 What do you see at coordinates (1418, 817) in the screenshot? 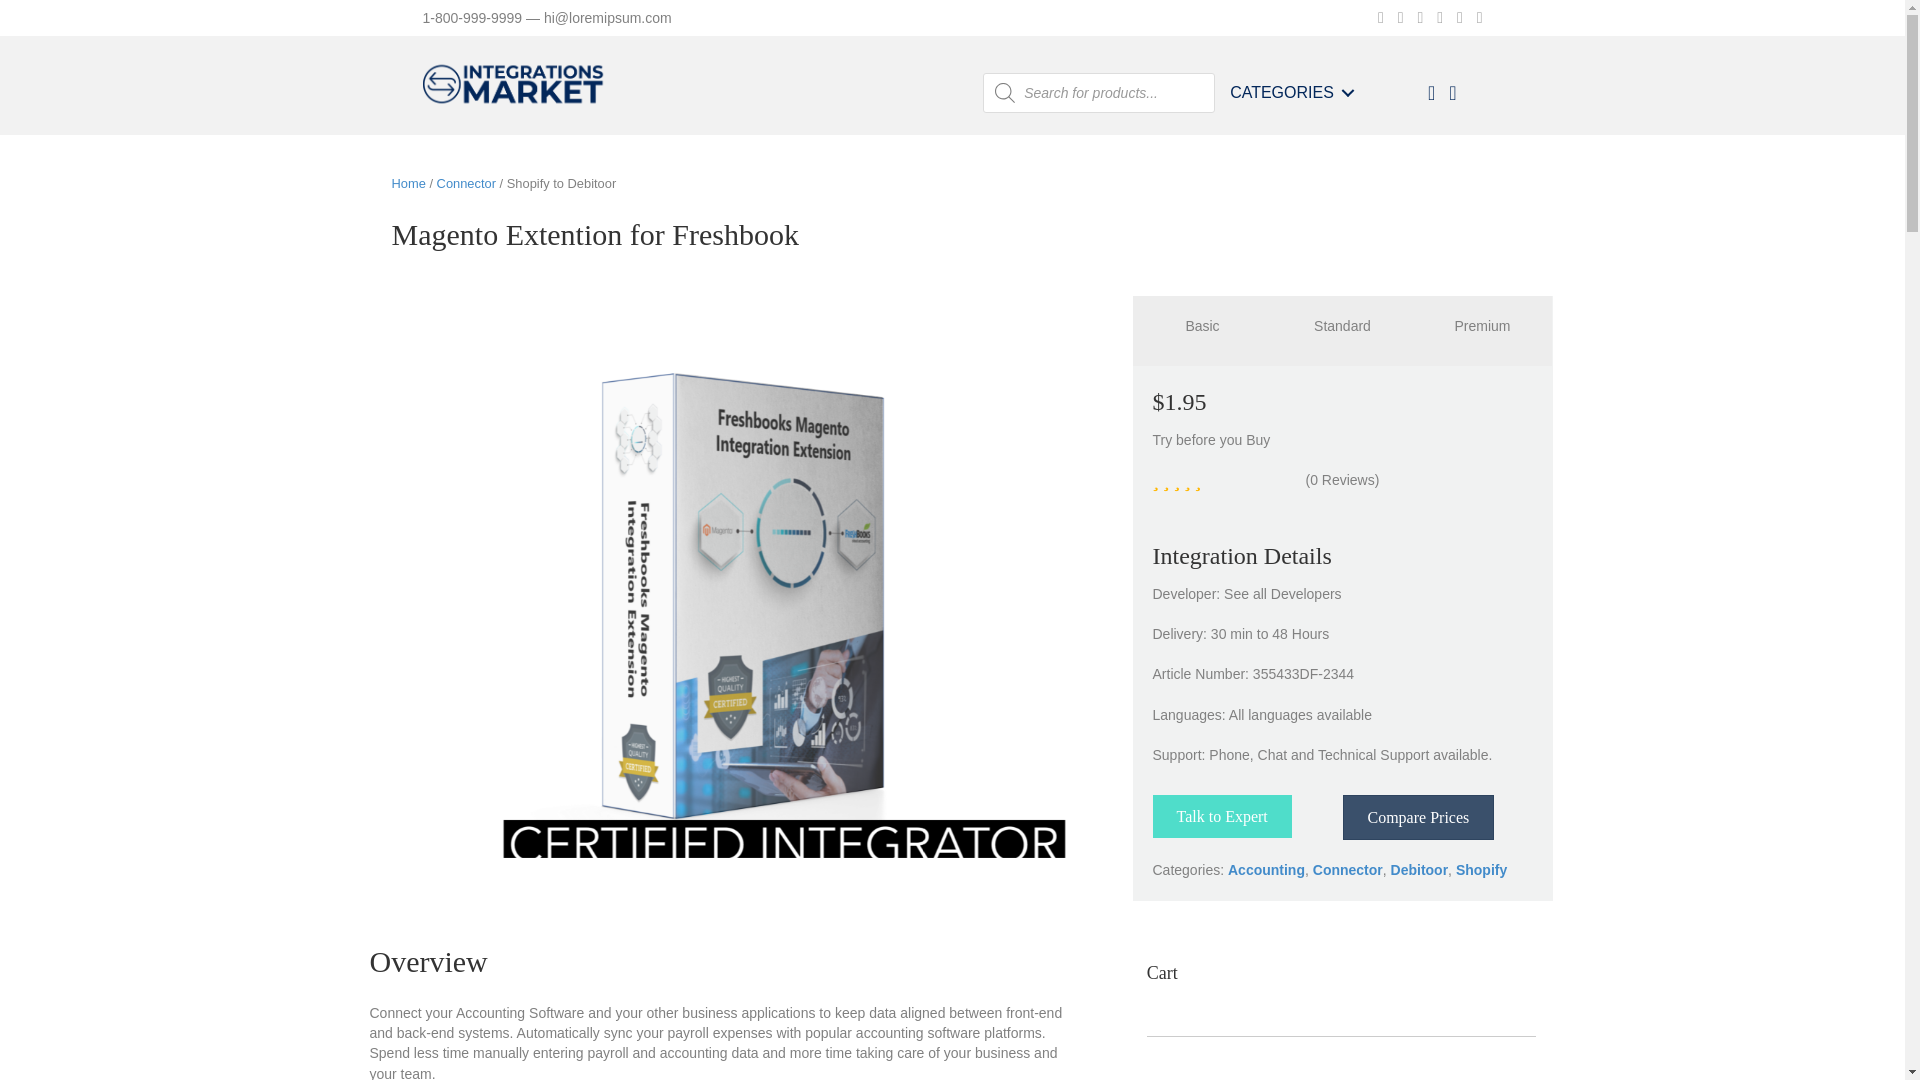
I see `Compare Prices` at bounding box center [1418, 817].